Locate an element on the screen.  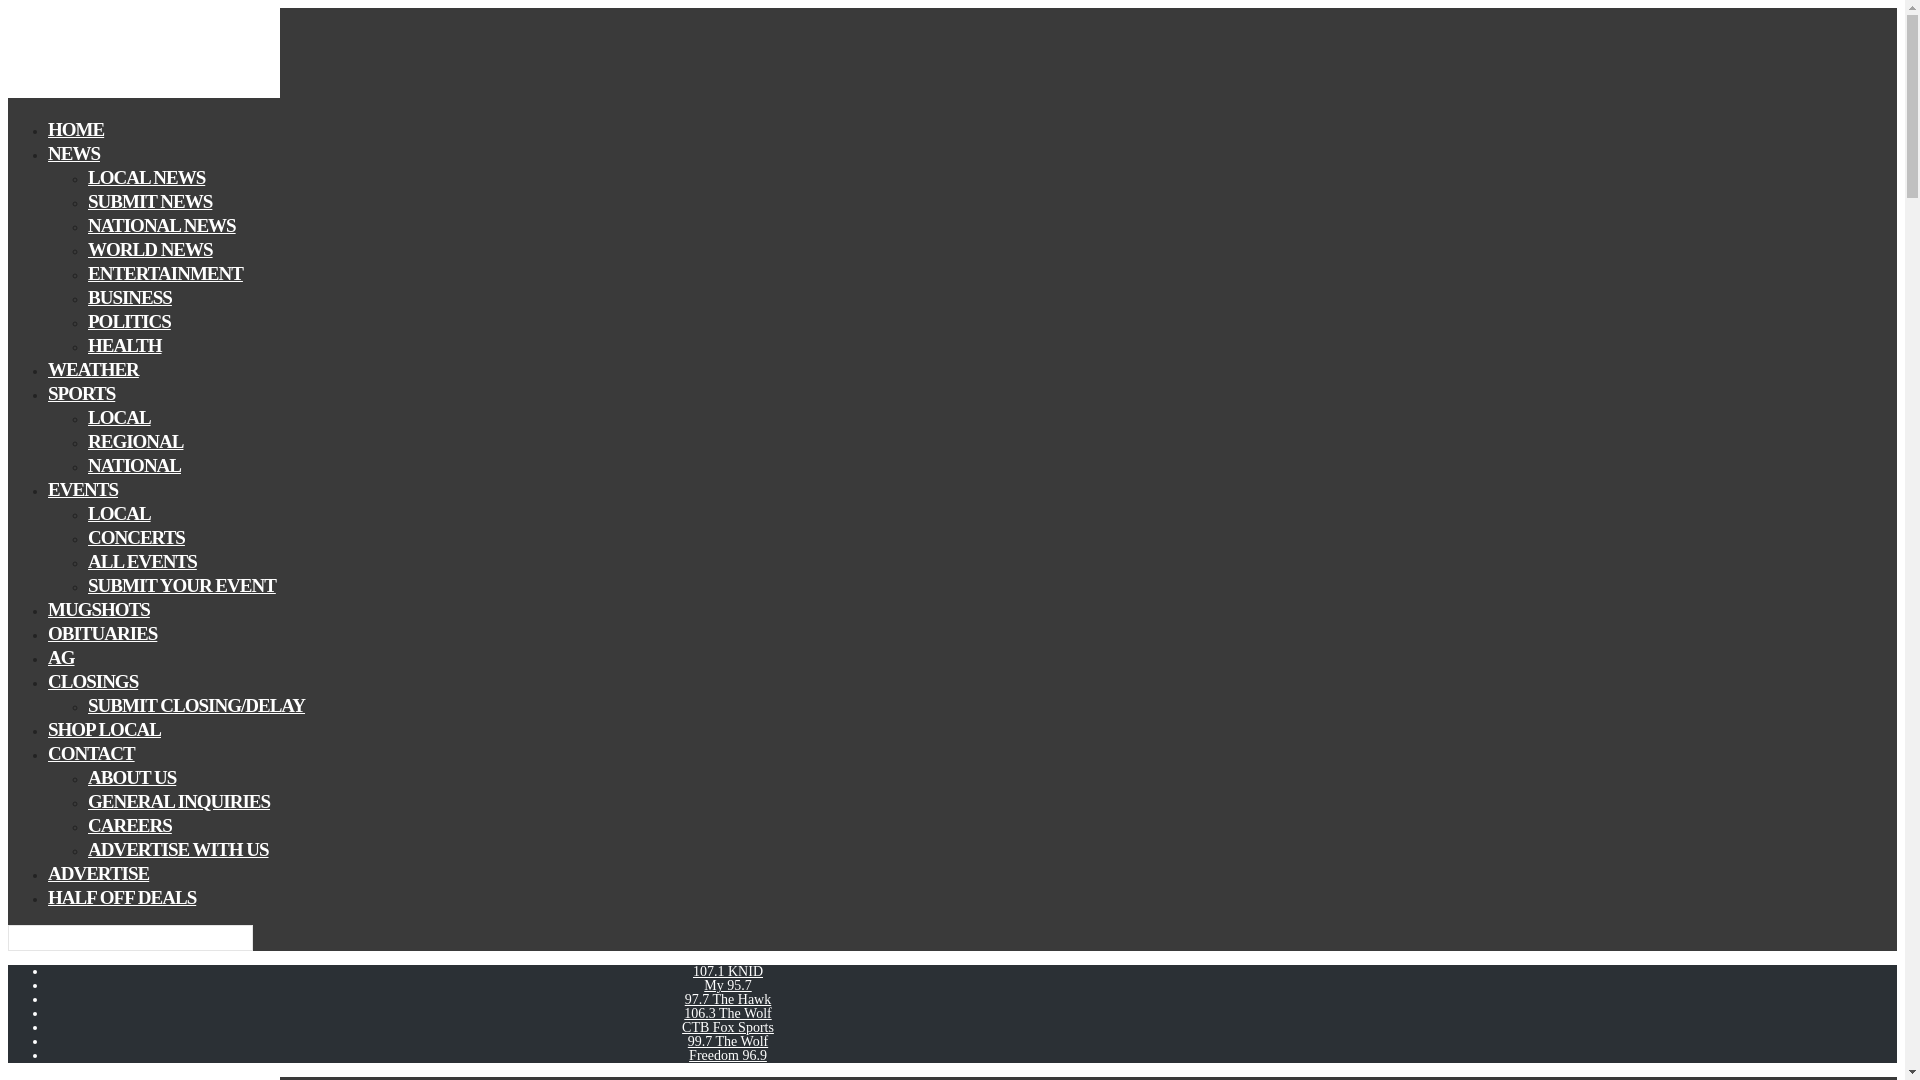
EVENTS is located at coordinates (82, 490).